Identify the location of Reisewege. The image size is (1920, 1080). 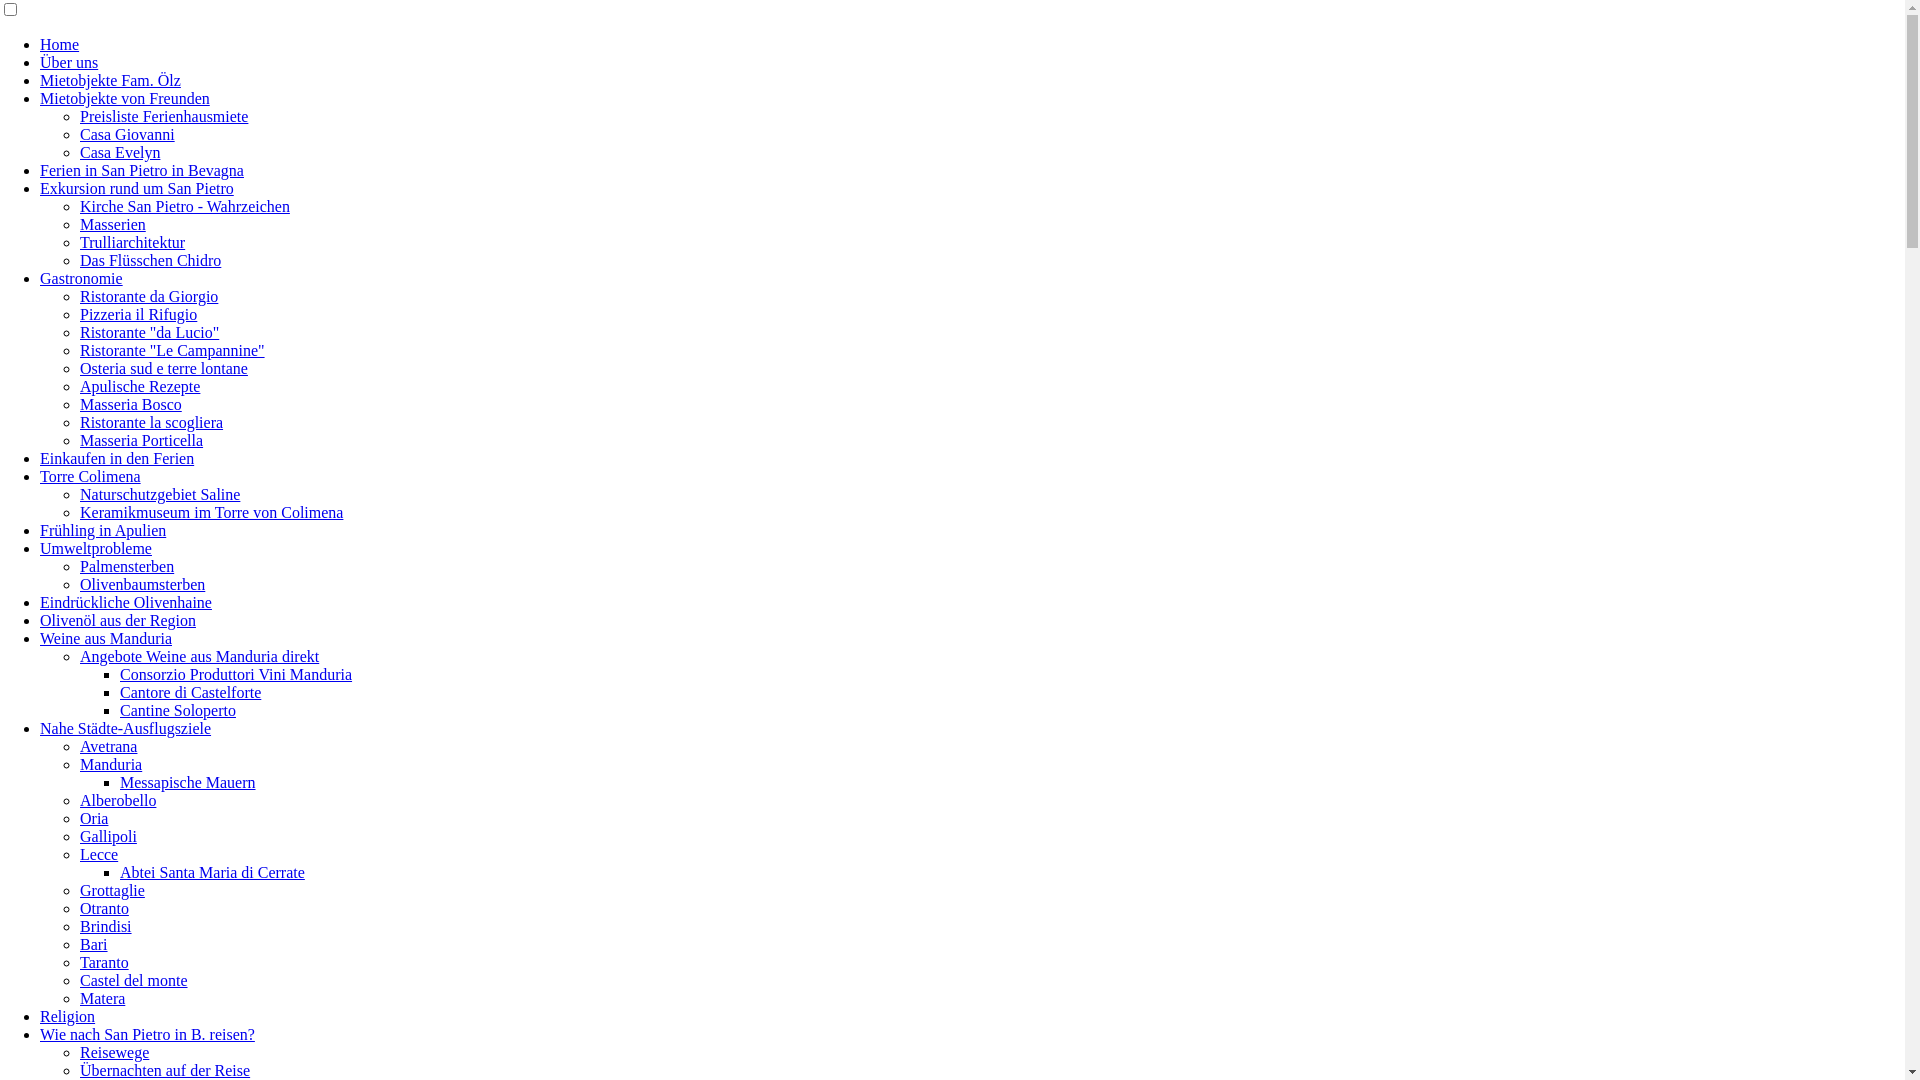
(114, 1052).